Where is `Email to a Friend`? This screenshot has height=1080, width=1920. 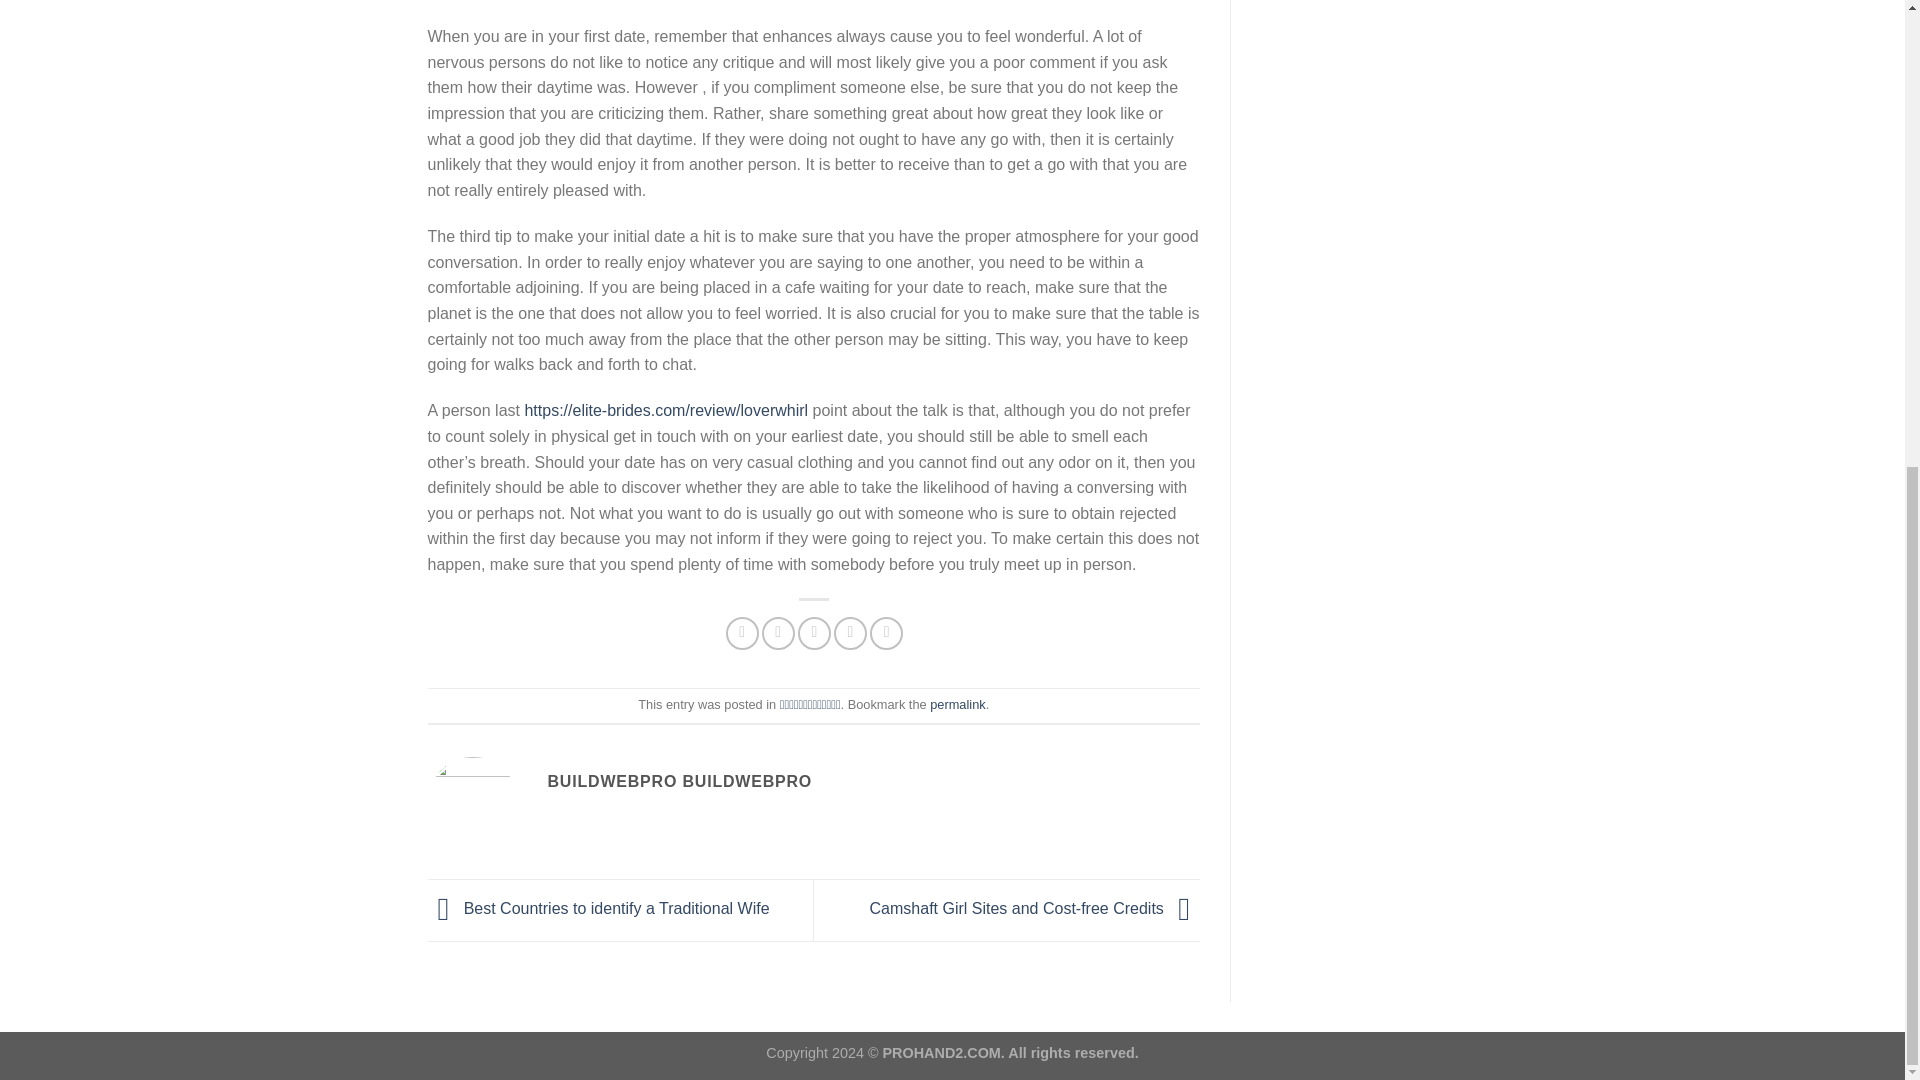
Email to a Friend is located at coordinates (814, 633).